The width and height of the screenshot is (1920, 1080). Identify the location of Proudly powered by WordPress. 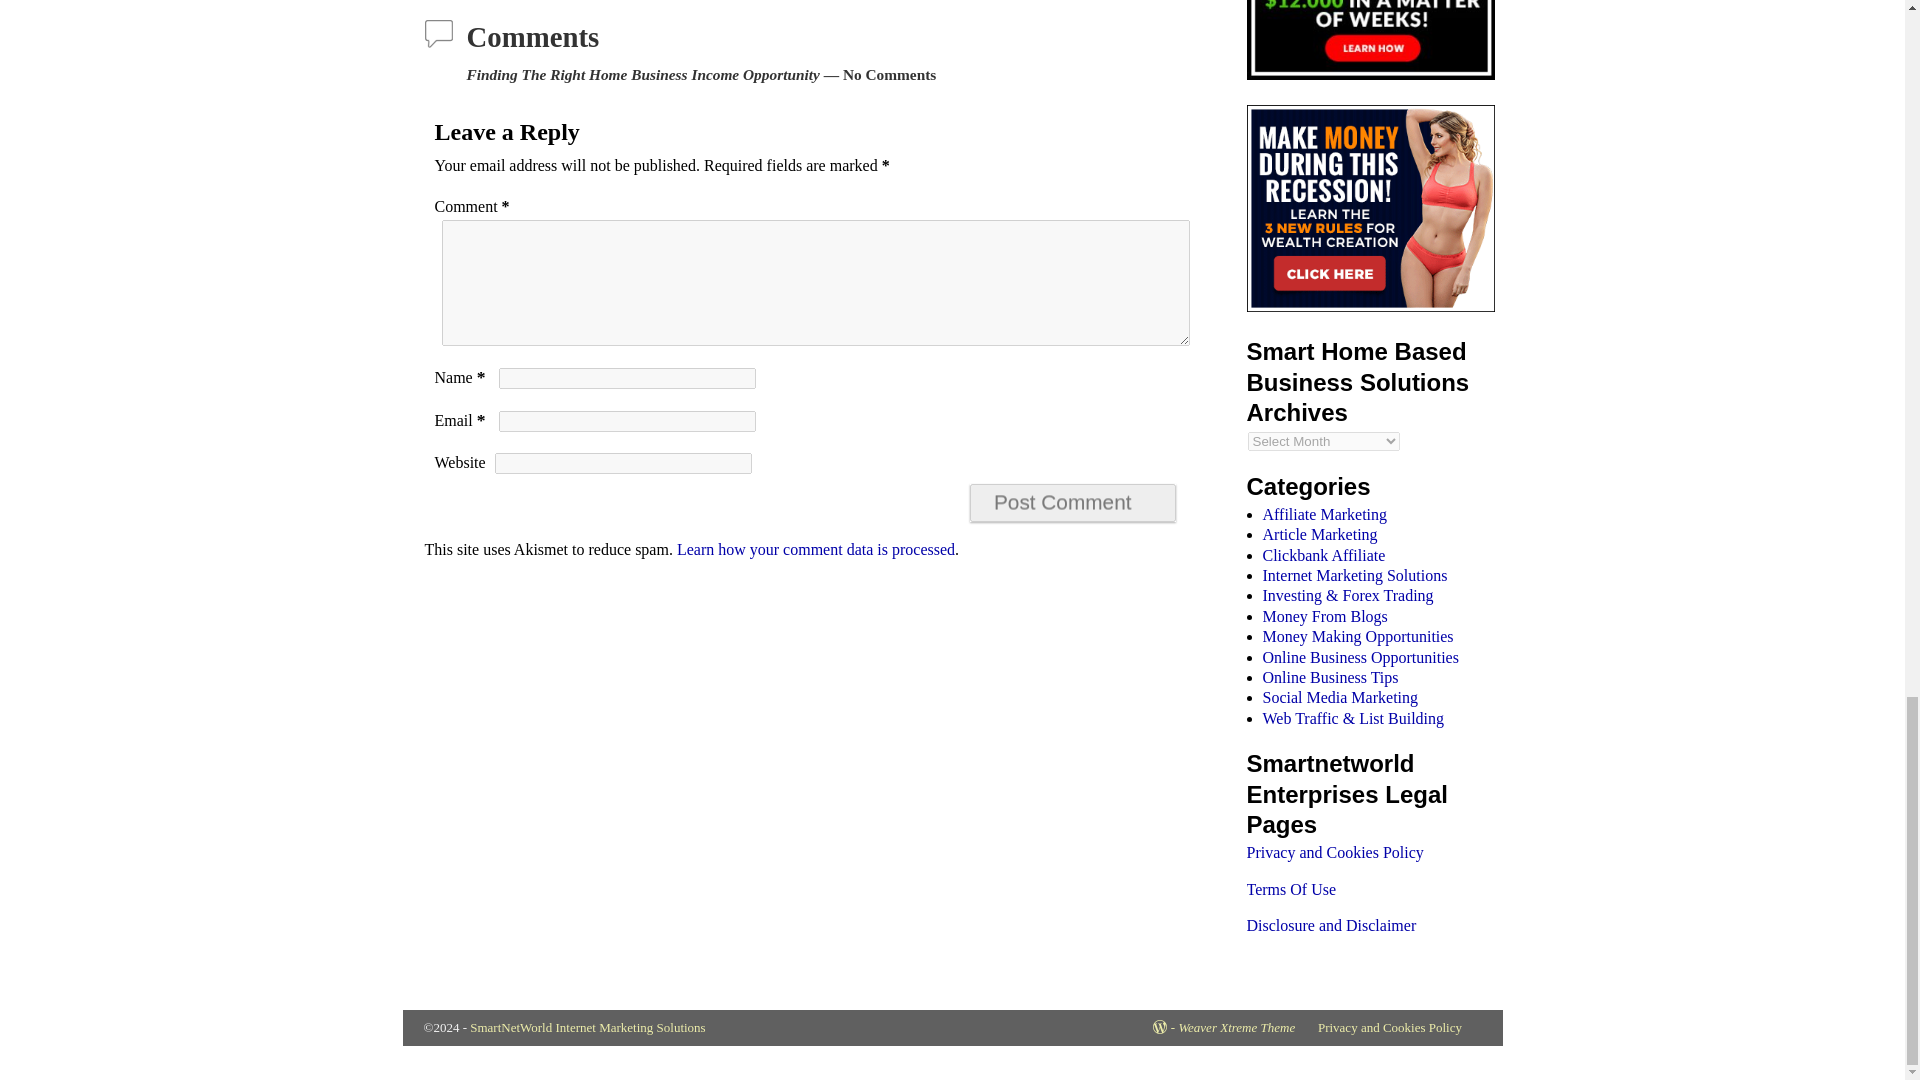
(1165, 1026).